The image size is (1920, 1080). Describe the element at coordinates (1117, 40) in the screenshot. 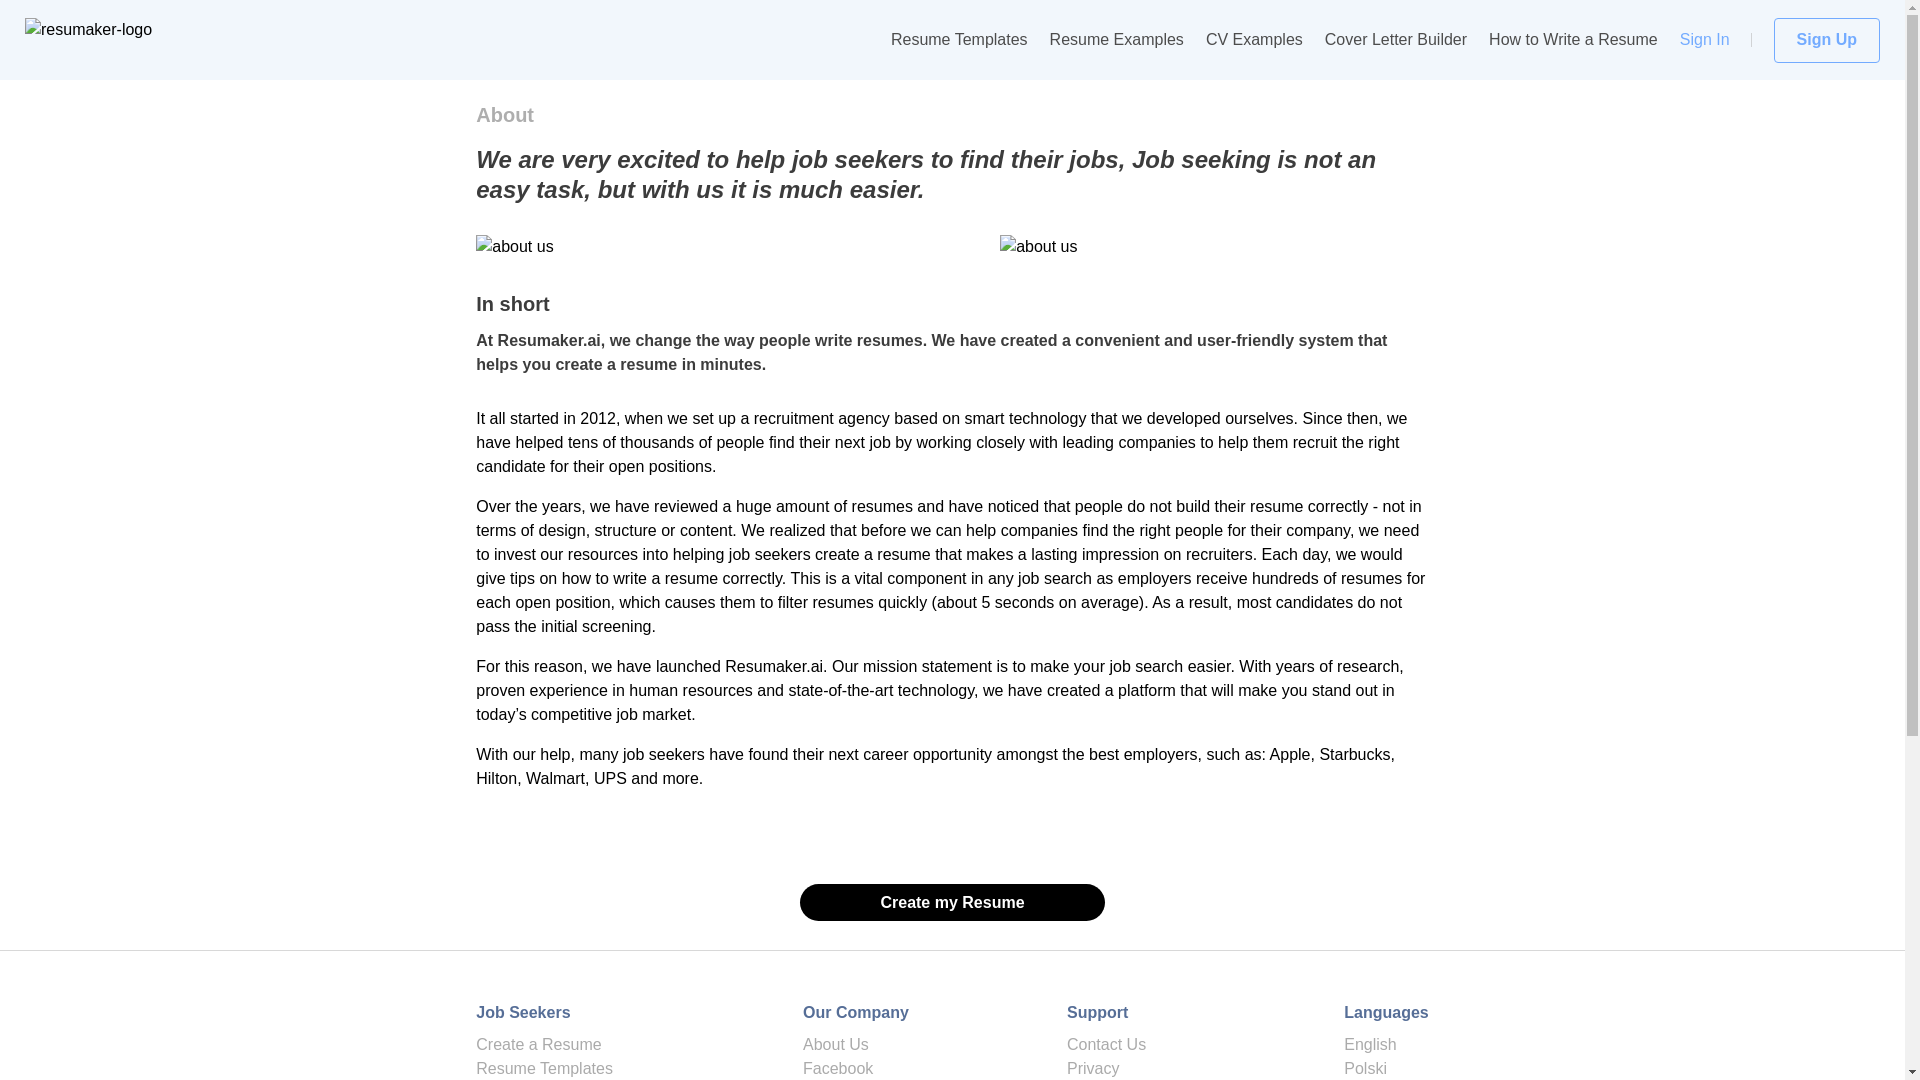

I see `Resume Examples` at that location.